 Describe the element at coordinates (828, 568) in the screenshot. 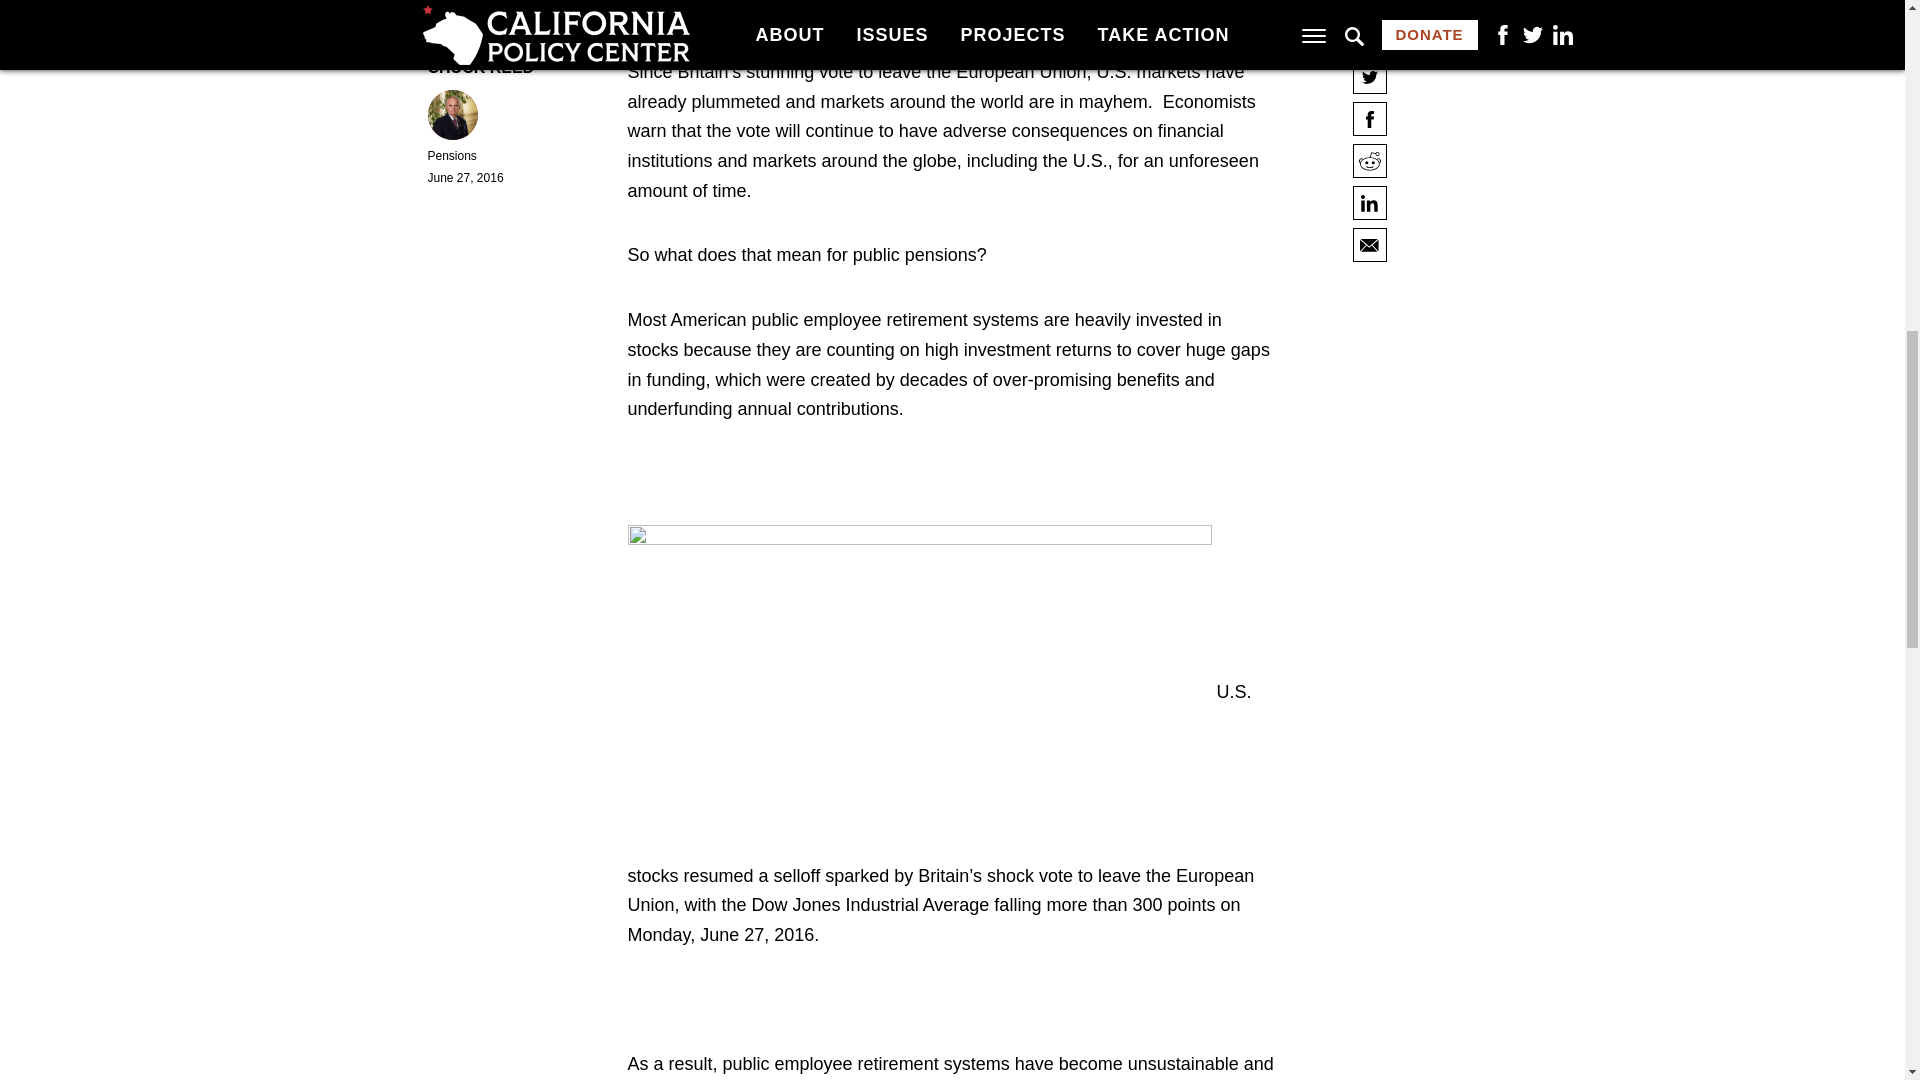

I see `Education Reform` at that location.